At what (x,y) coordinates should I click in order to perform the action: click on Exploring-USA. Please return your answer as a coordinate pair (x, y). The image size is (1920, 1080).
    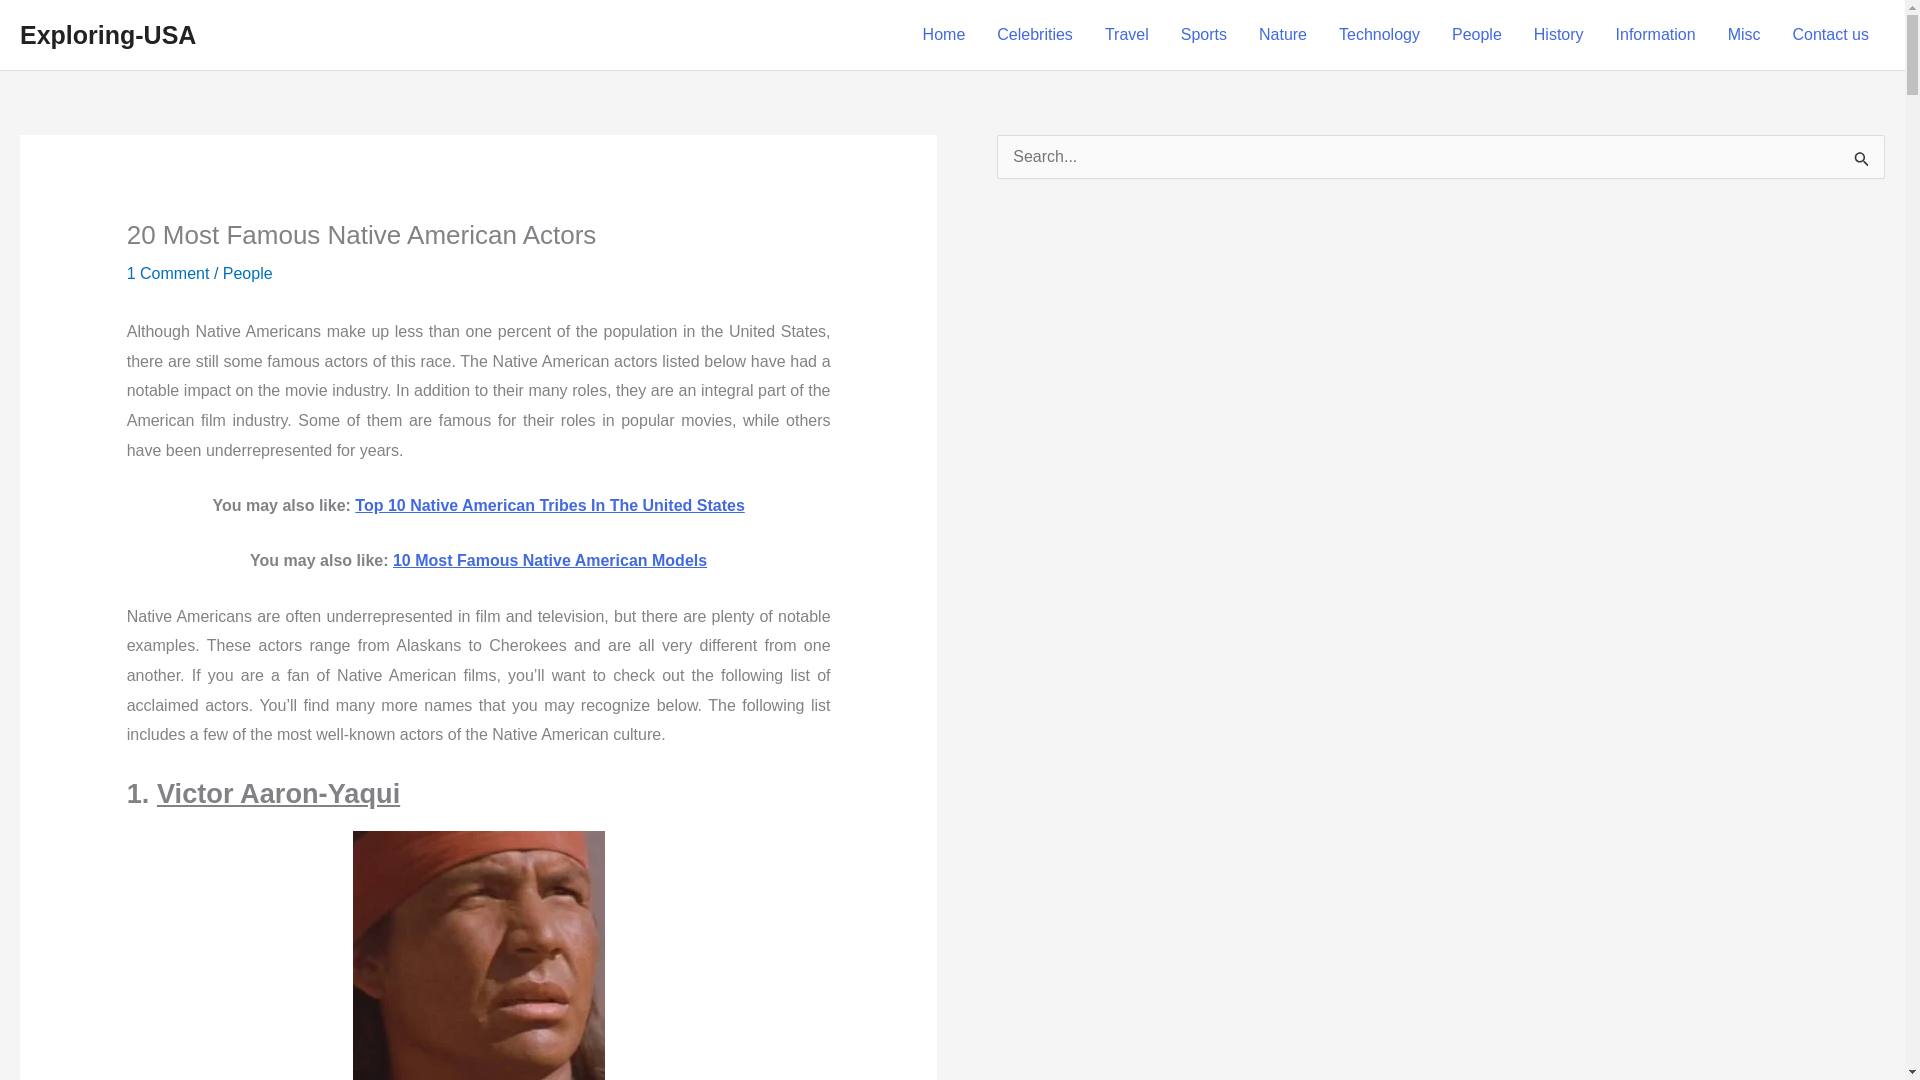
    Looking at the image, I should click on (107, 34).